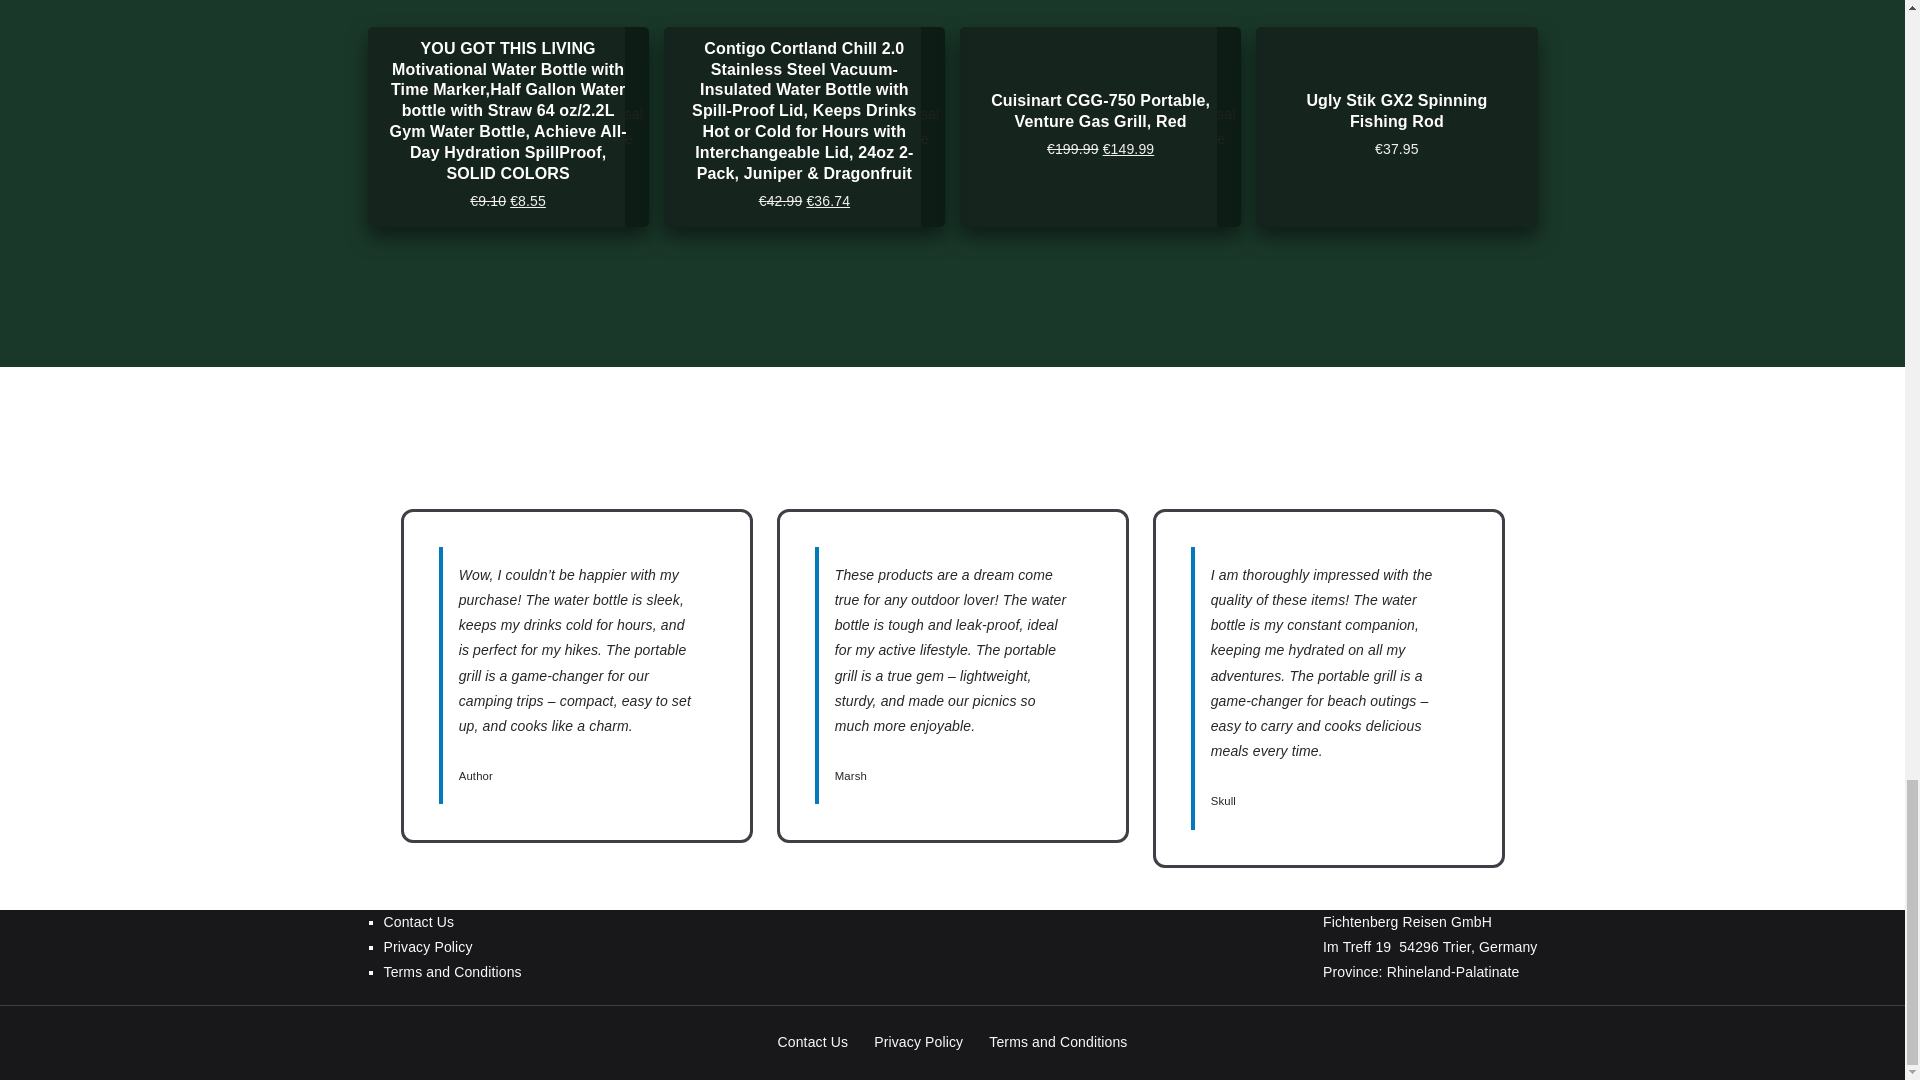  I want to click on Contact Us, so click(814, 1042).